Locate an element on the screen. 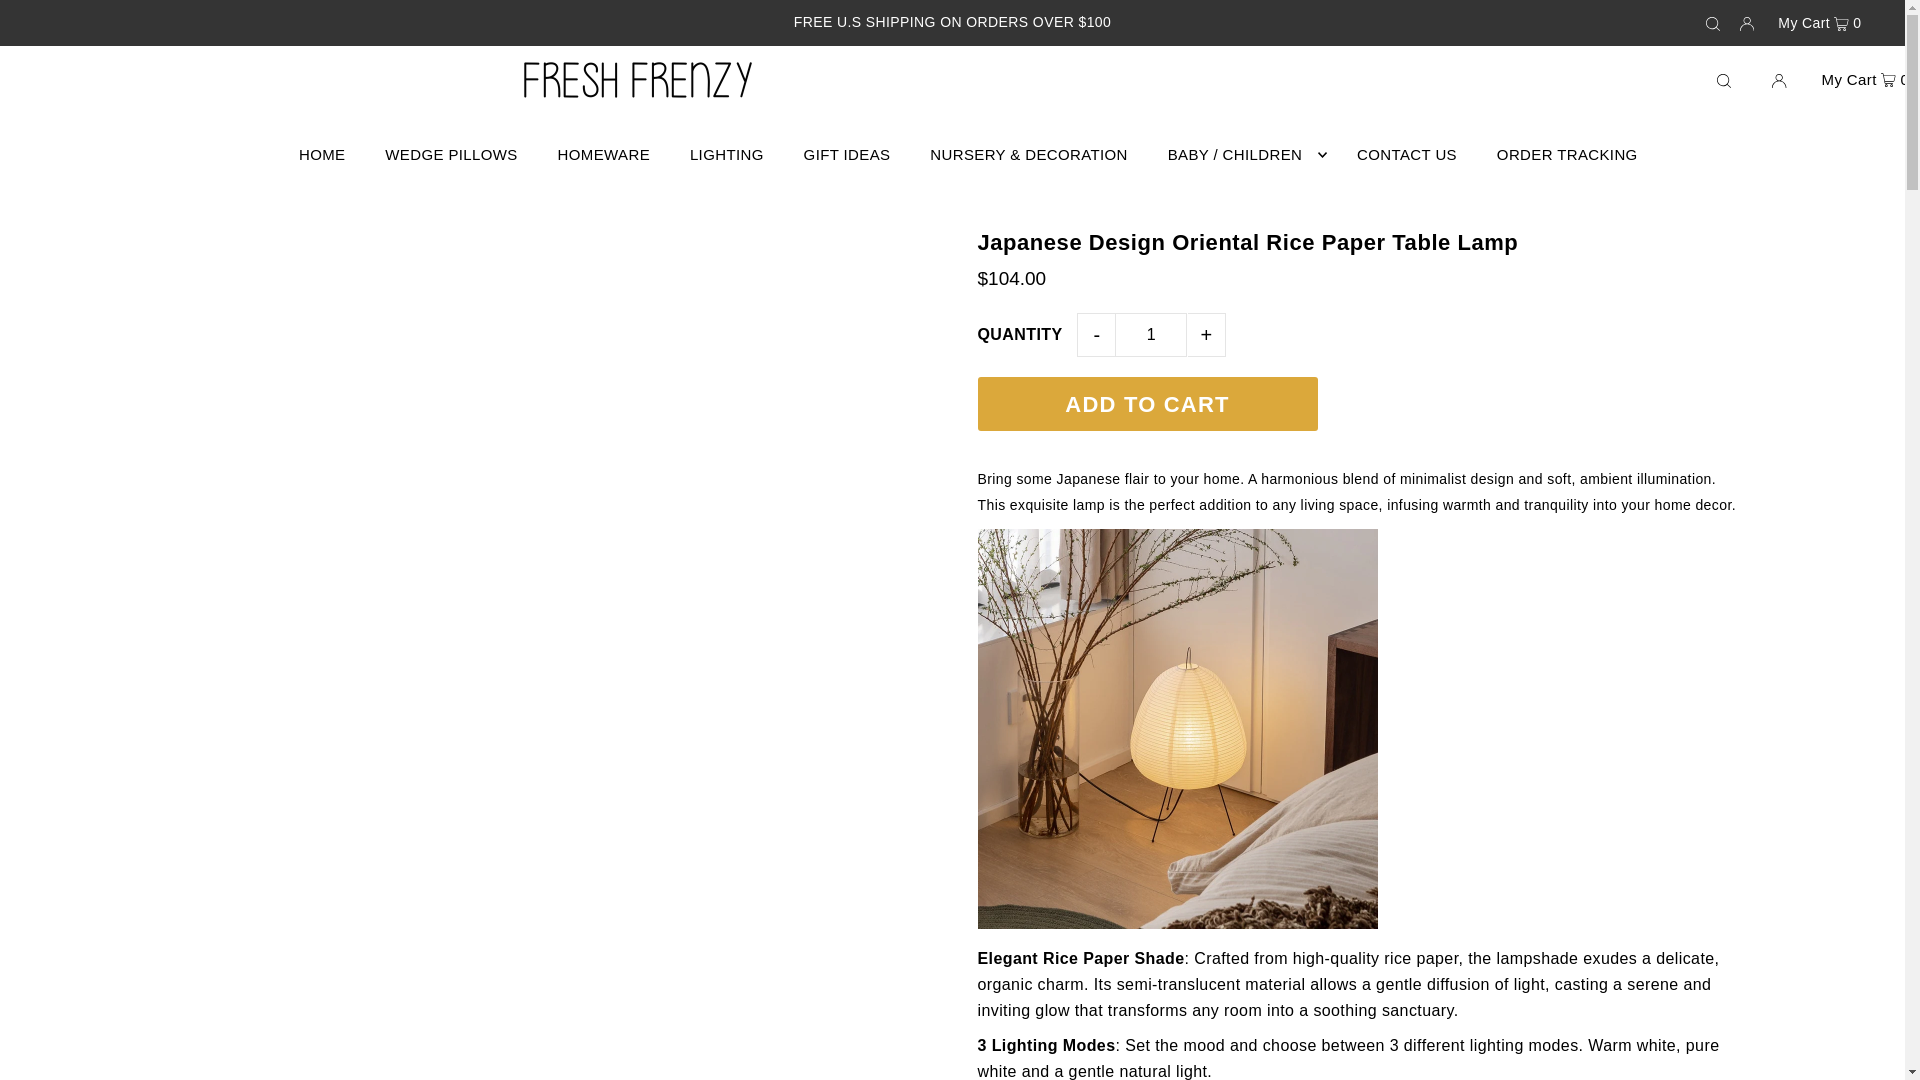 This screenshot has height=1080, width=1920. GIFT IDEAS is located at coordinates (847, 154).